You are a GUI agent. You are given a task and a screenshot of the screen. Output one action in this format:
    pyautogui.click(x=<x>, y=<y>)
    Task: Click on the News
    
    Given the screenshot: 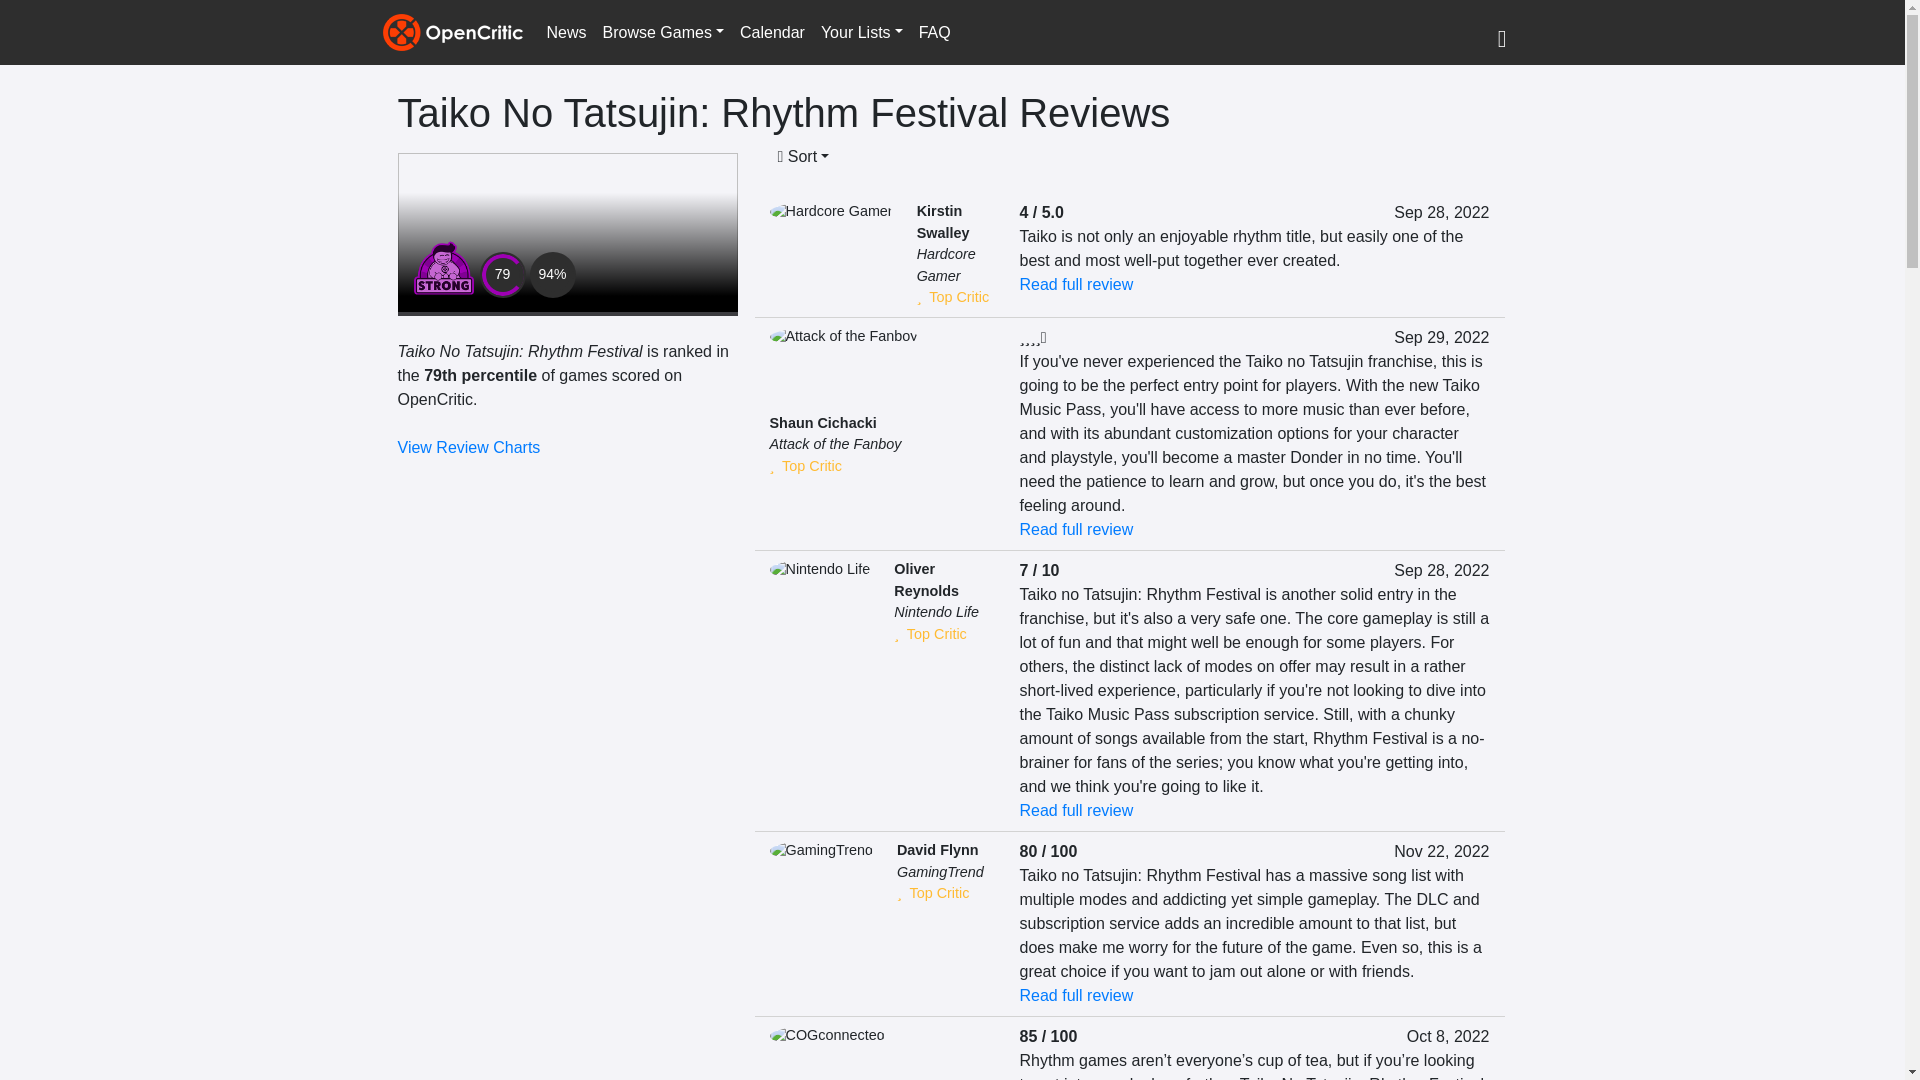 What is the action you would take?
    pyautogui.click(x=565, y=31)
    